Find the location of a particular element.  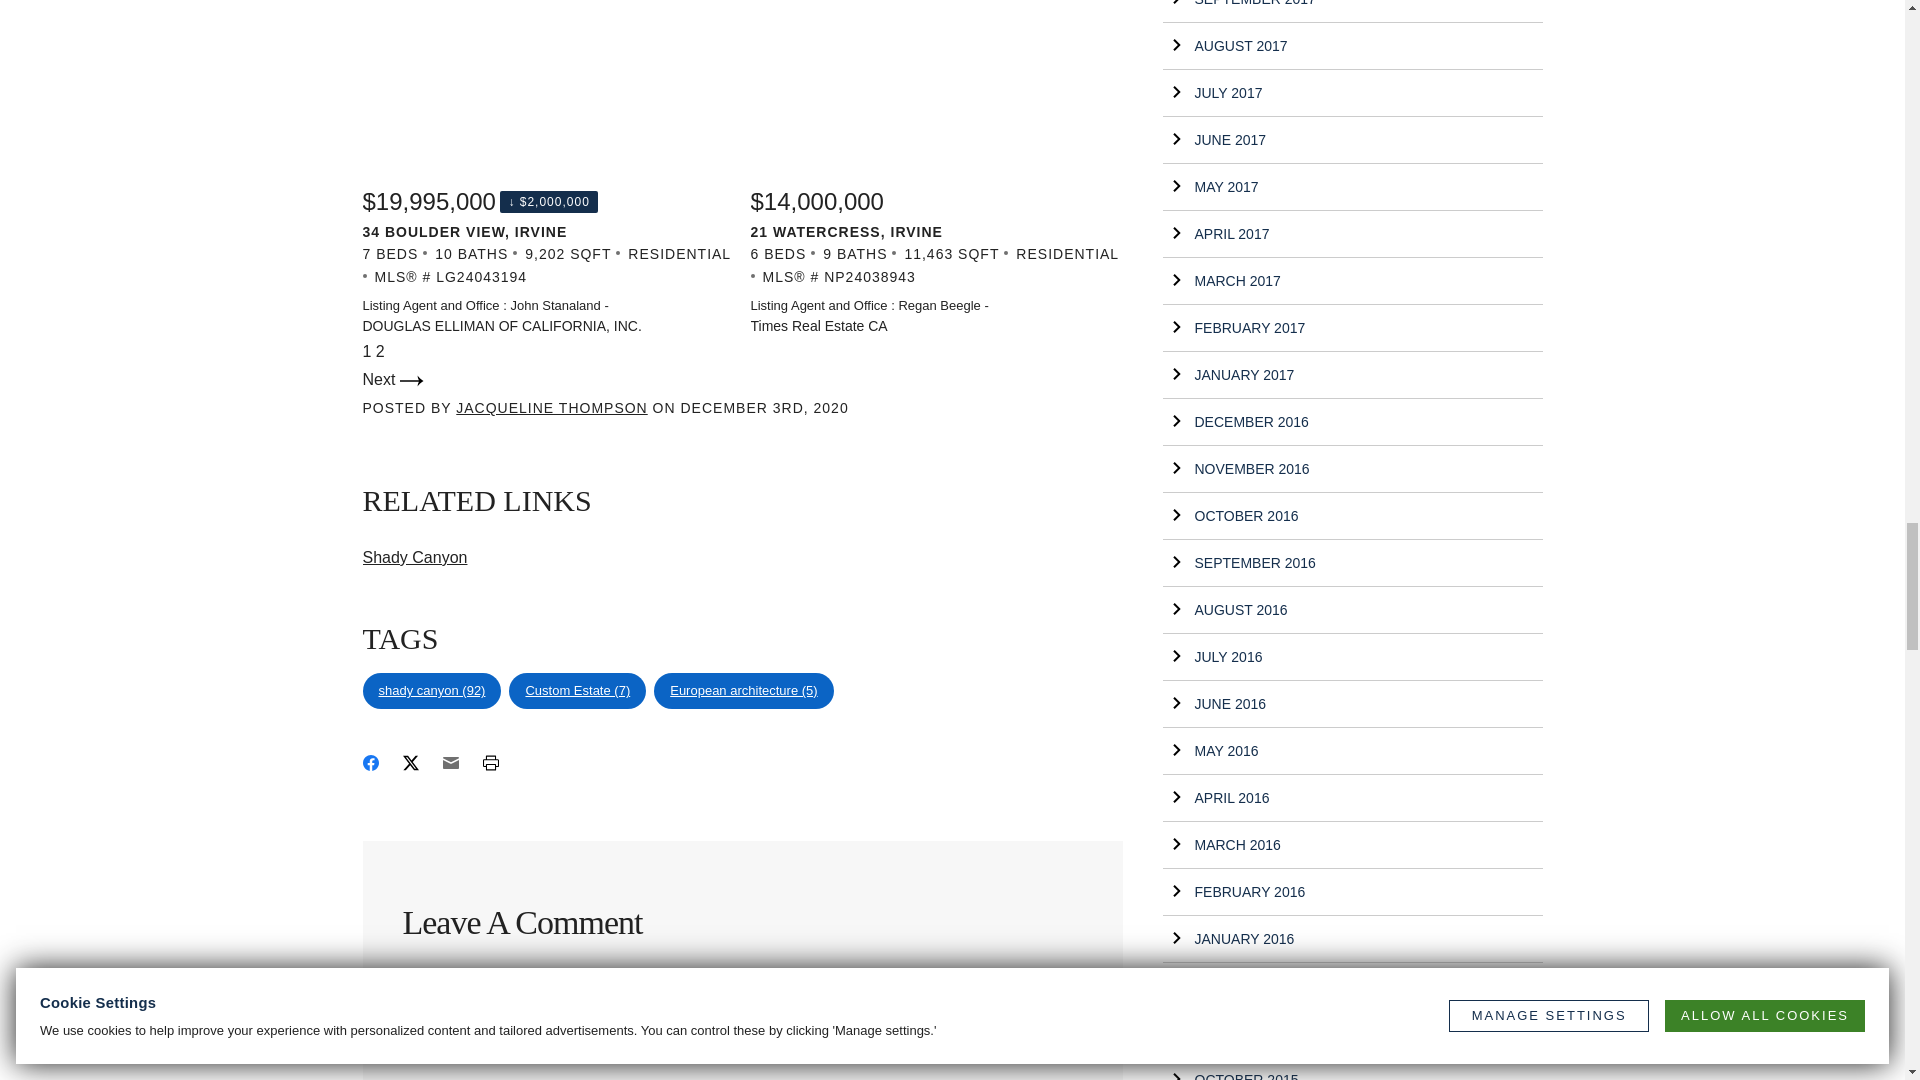

Custom Estate is located at coordinates (576, 690).